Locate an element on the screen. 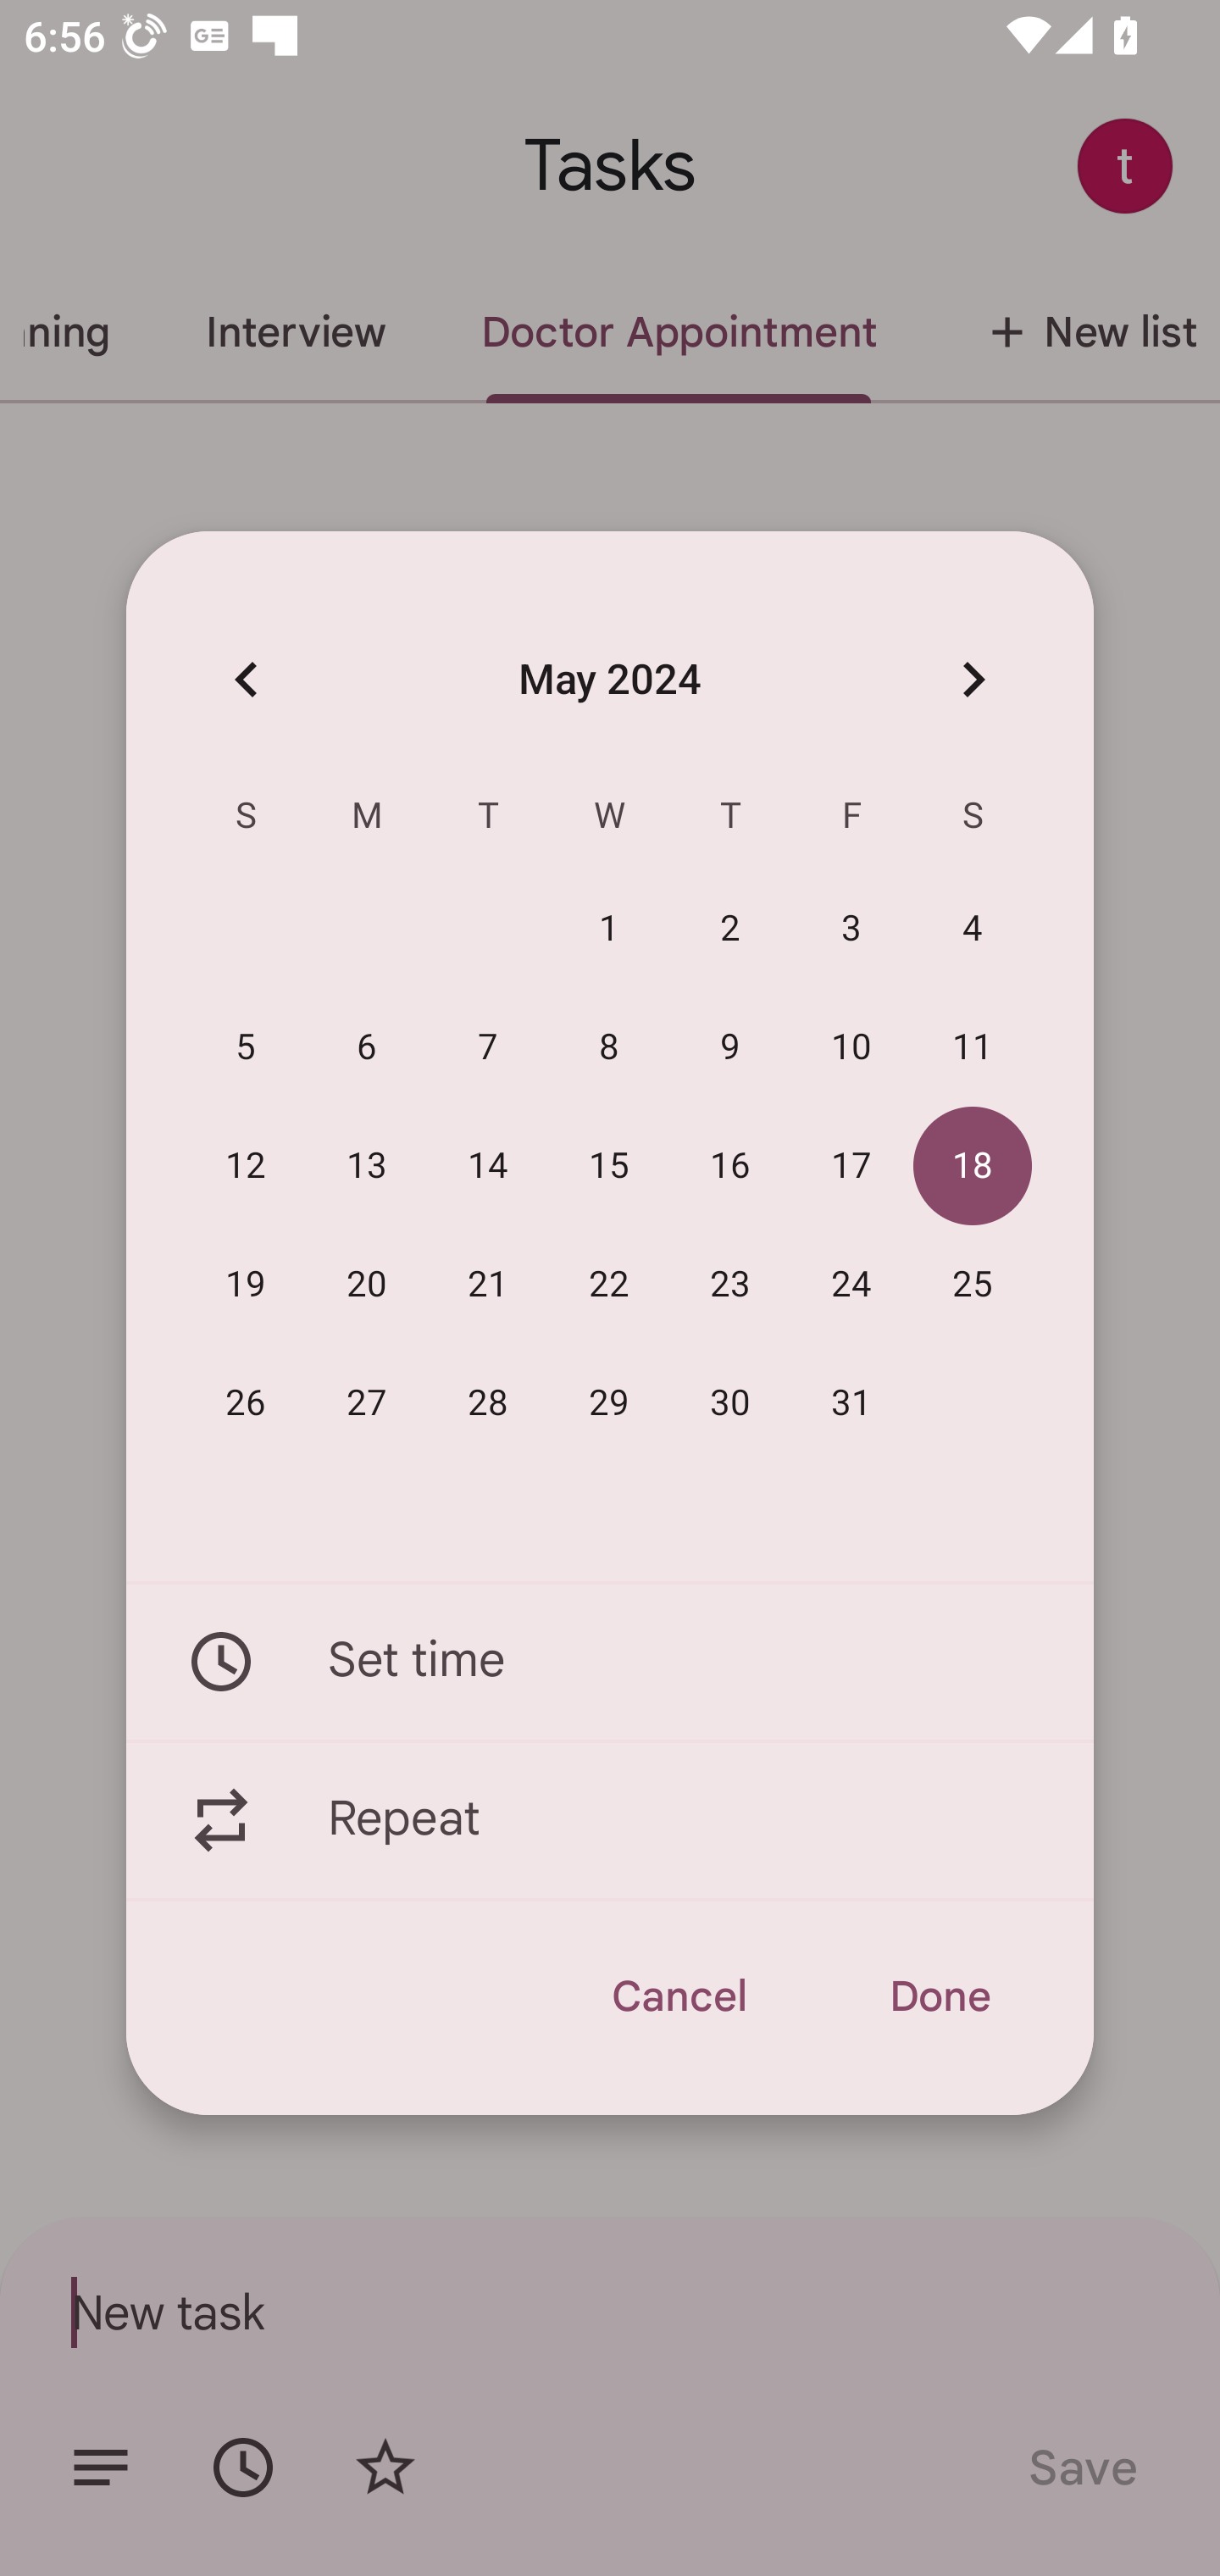 The height and width of the screenshot is (2576, 1220). 8 08 May 2024 is located at coordinates (609, 1048).